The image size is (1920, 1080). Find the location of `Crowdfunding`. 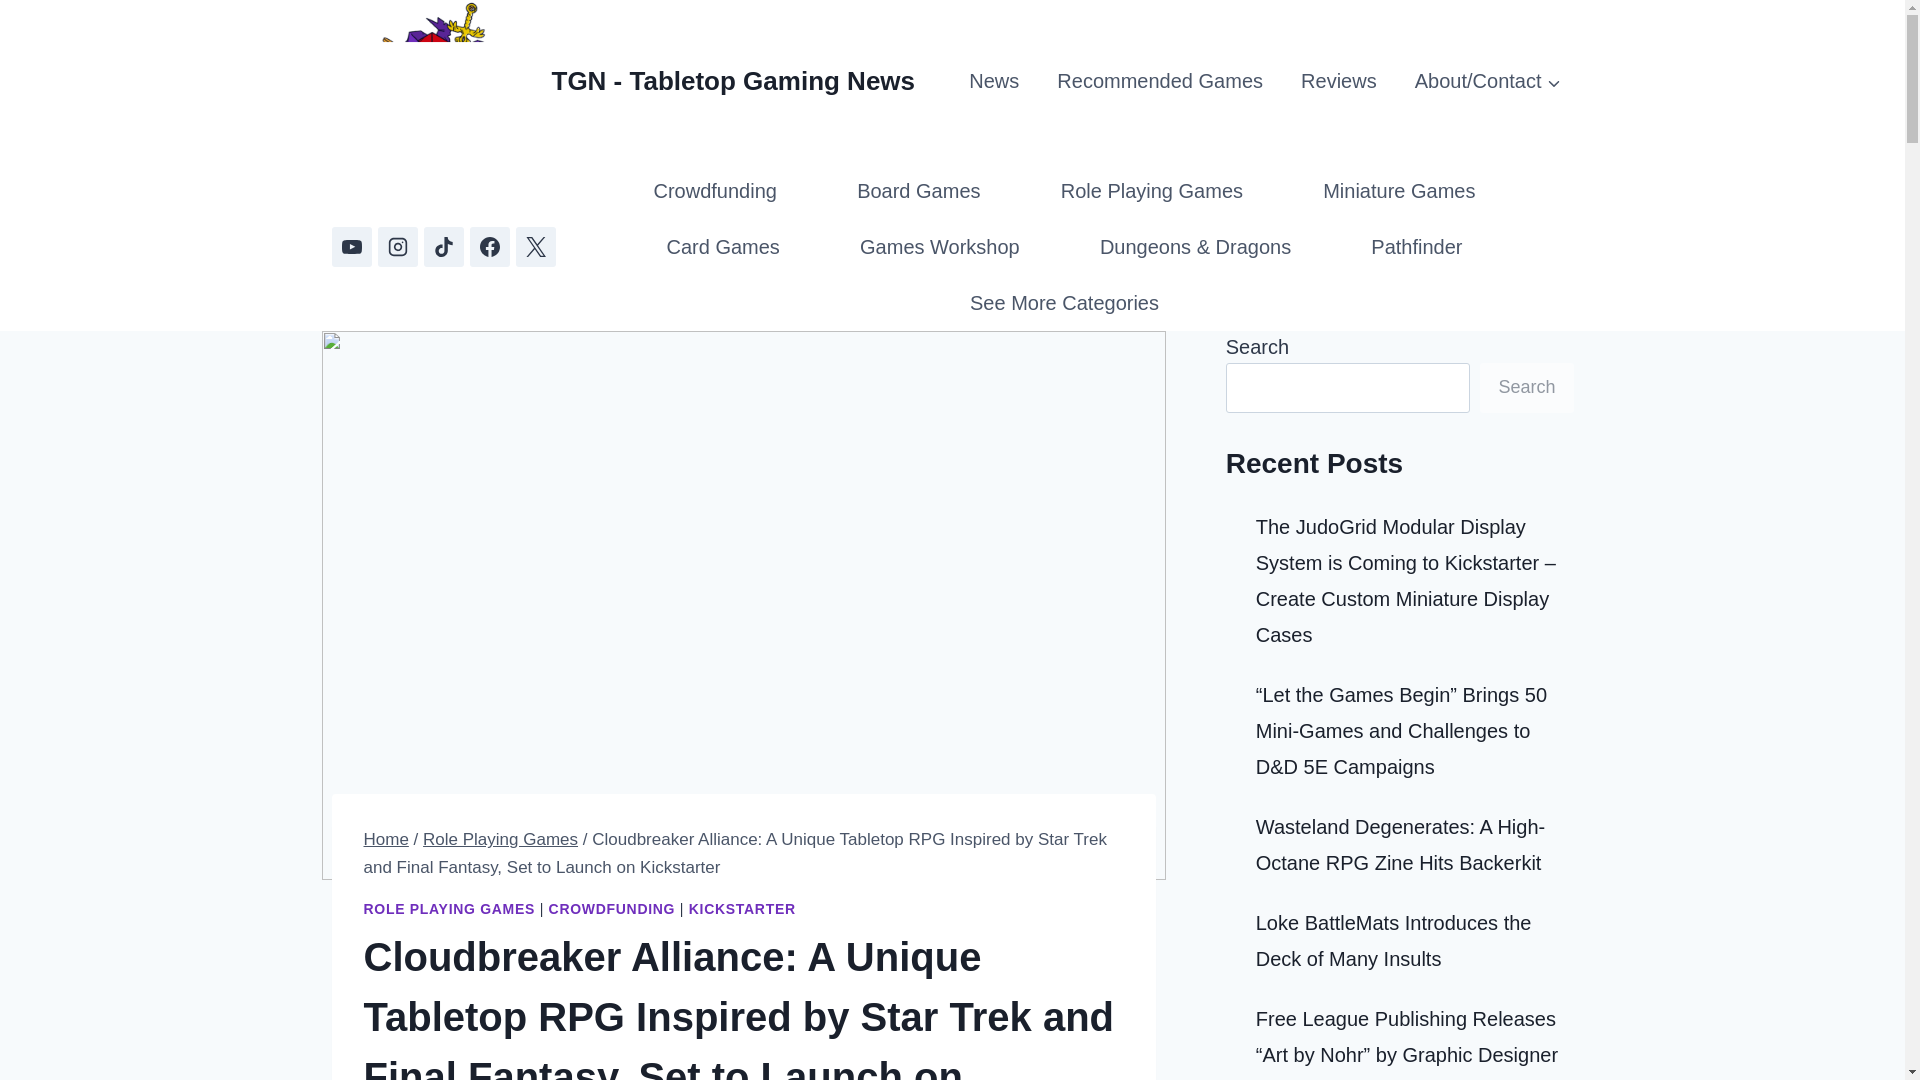

Crowdfunding is located at coordinates (714, 191).